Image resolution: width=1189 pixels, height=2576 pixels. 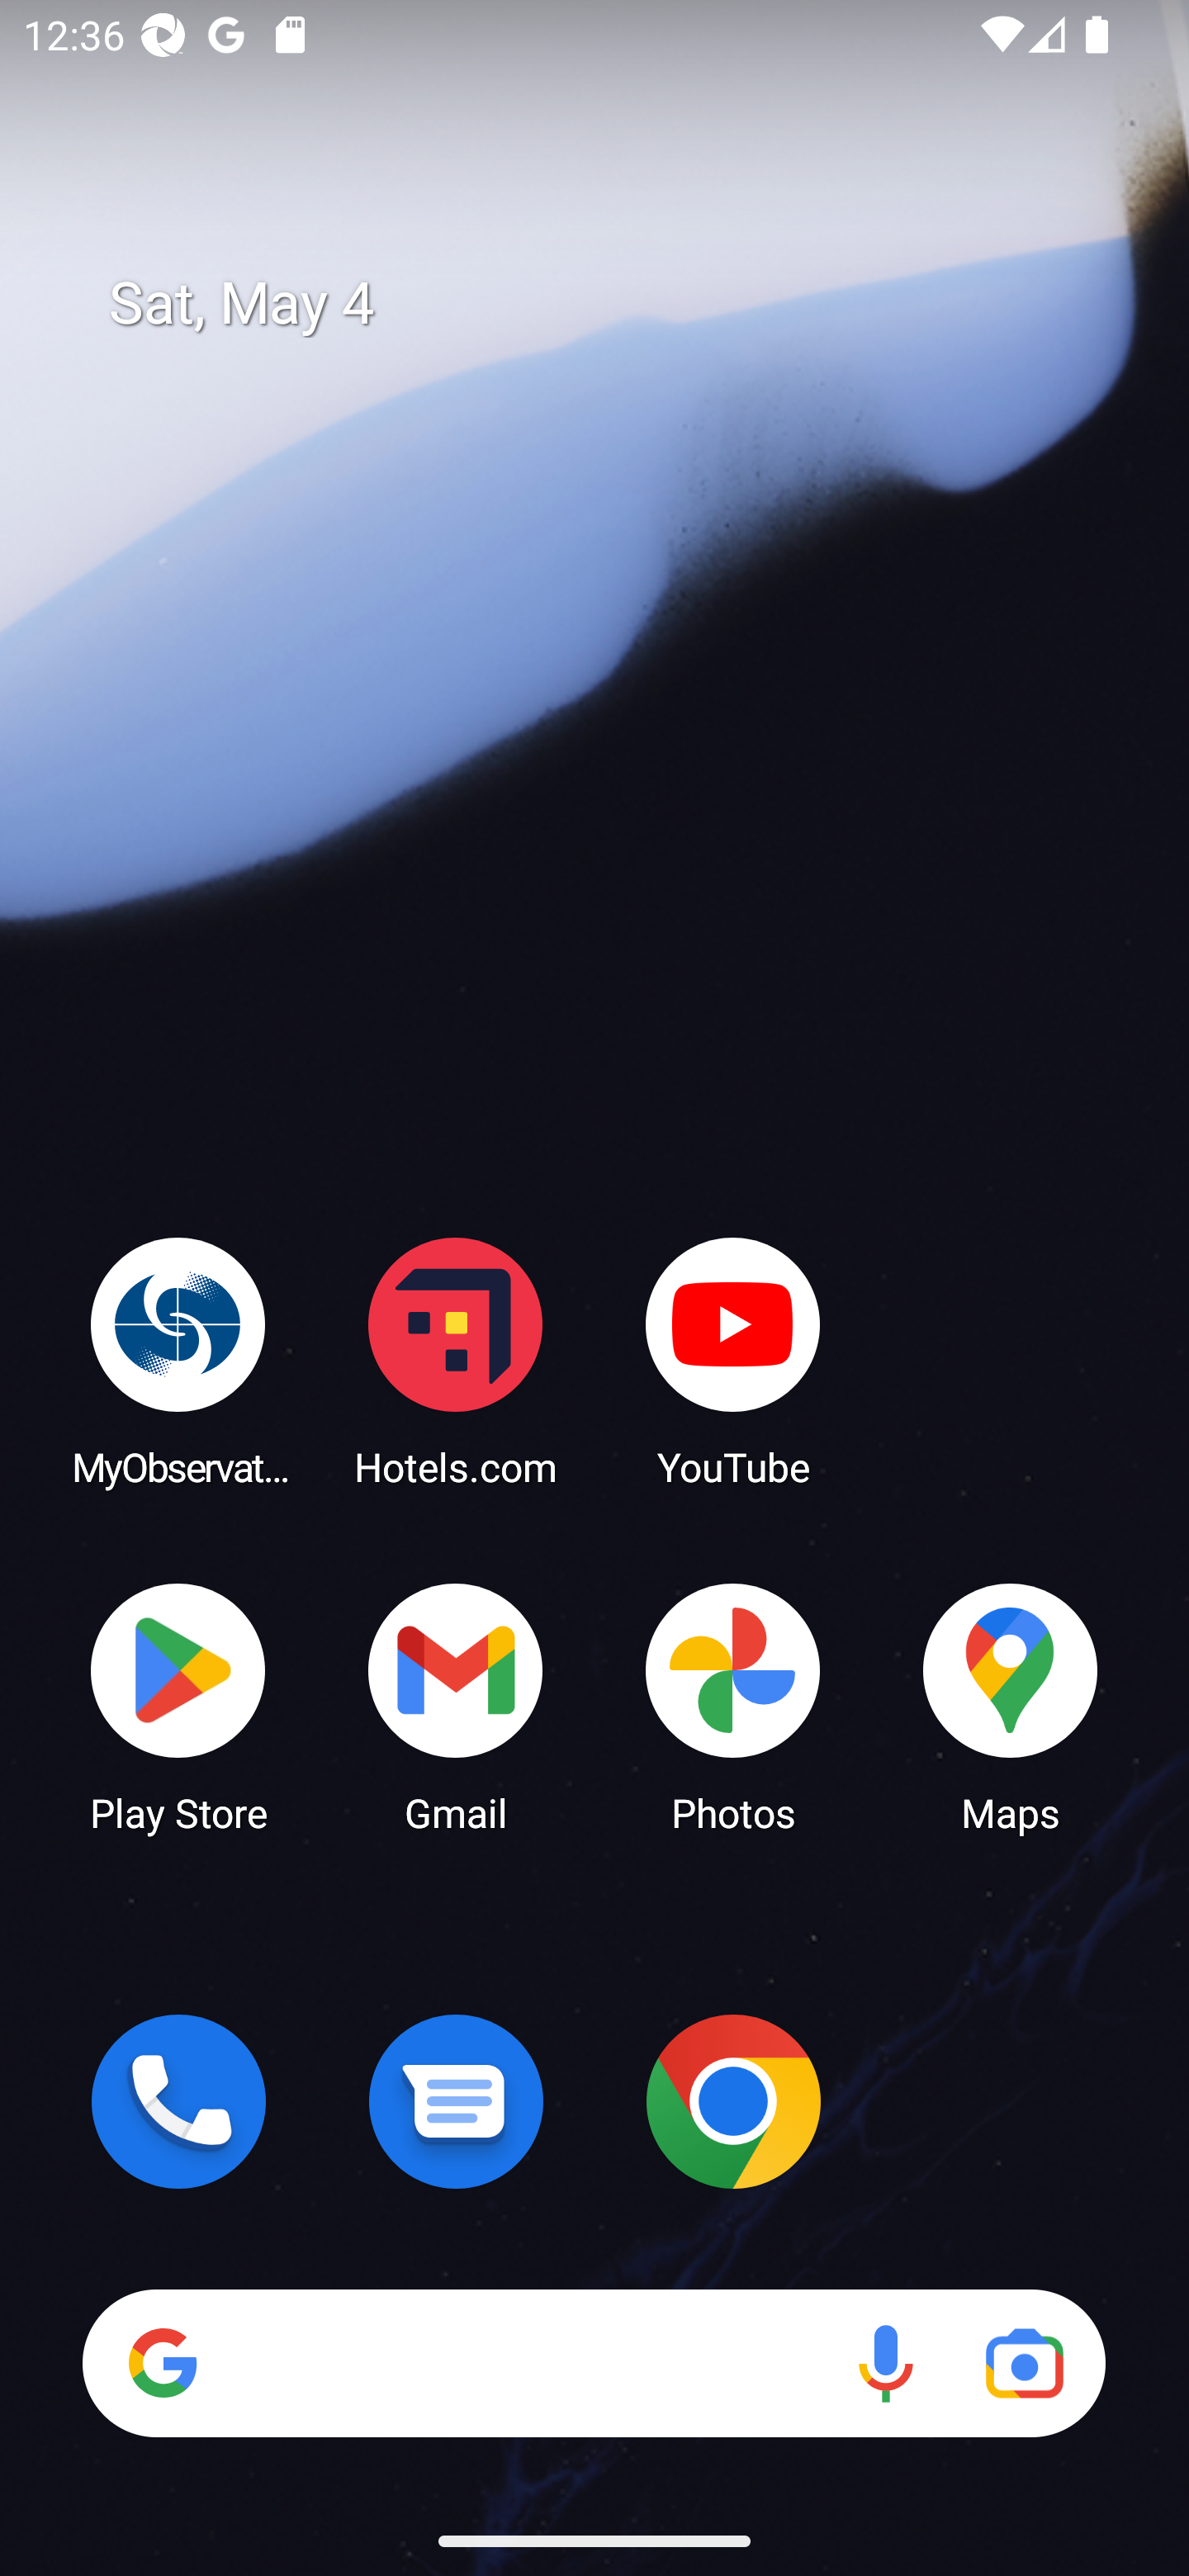 What do you see at coordinates (733, 1361) in the screenshot?
I see `YouTube` at bounding box center [733, 1361].